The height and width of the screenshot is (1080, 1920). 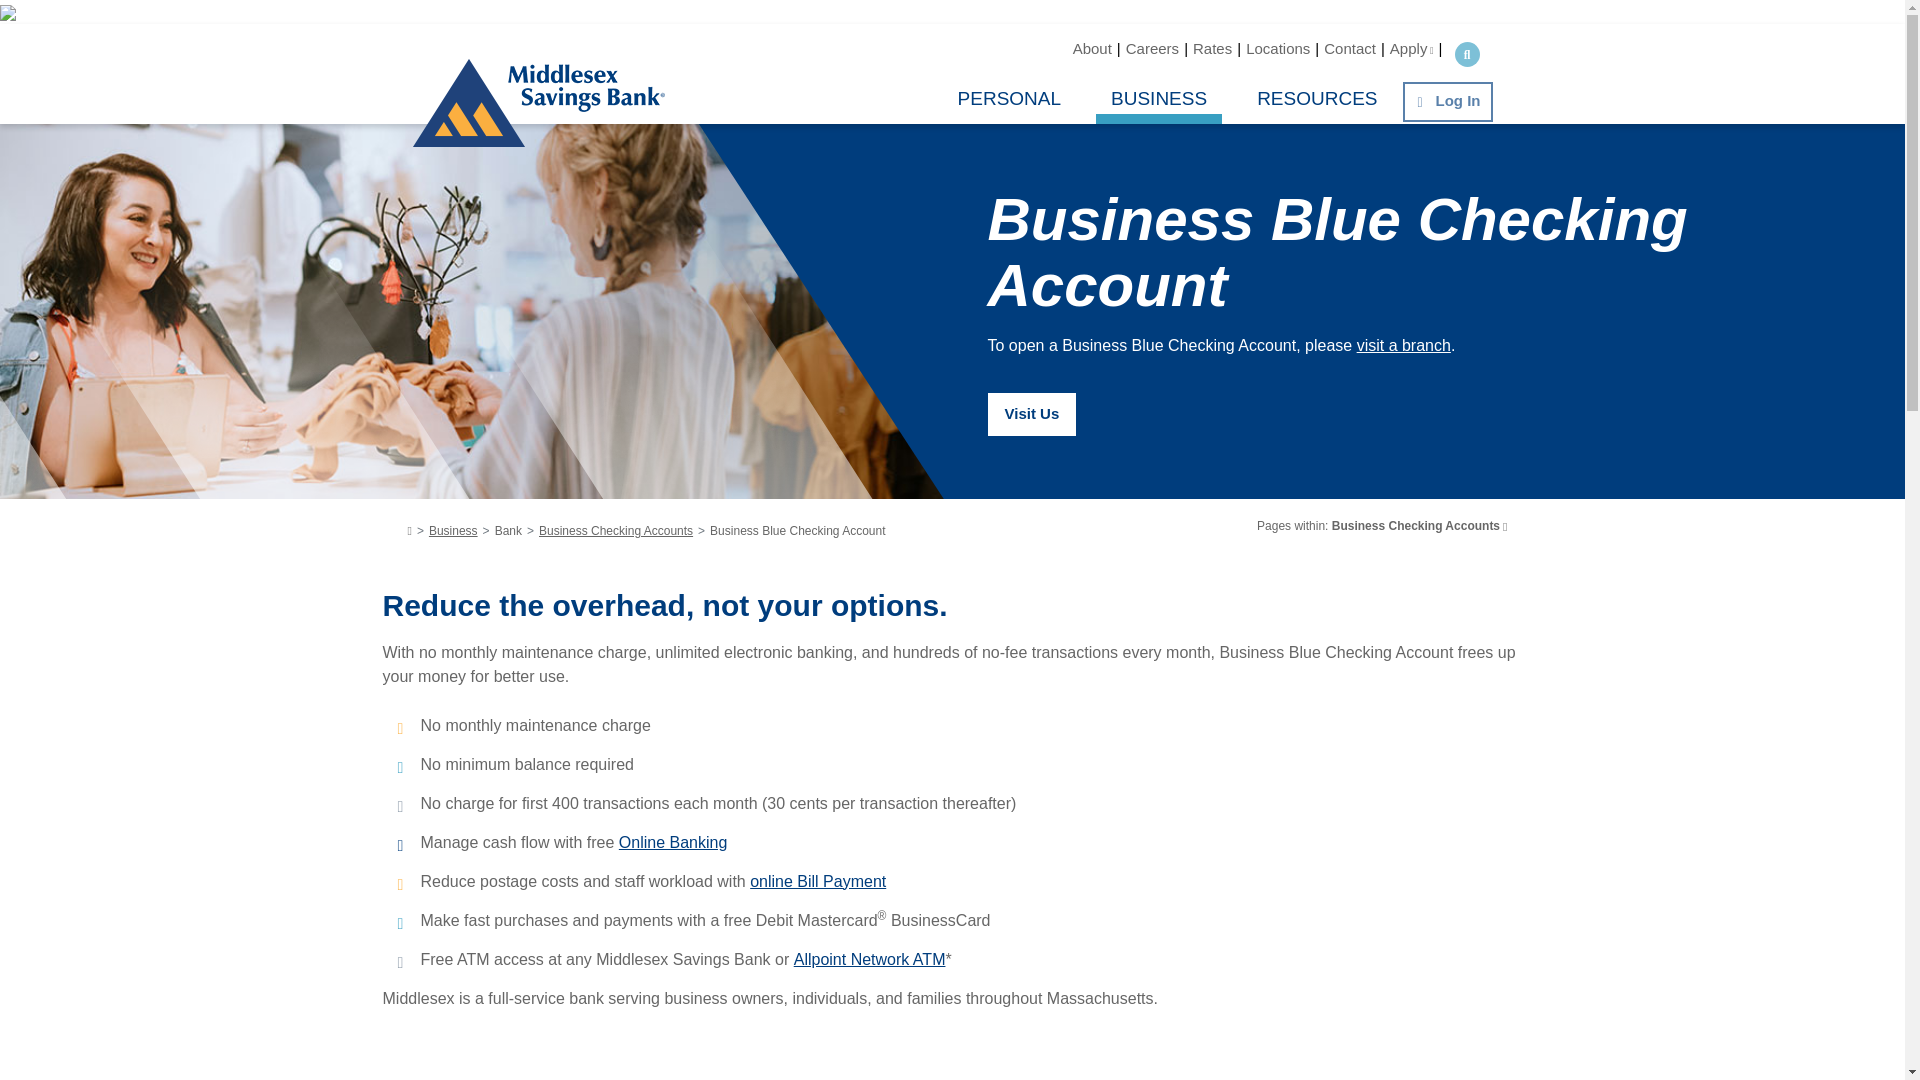 What do you see at coordinates (1092, 48) in the screenshot?
I see `About` at bounding box center [1092, 48].